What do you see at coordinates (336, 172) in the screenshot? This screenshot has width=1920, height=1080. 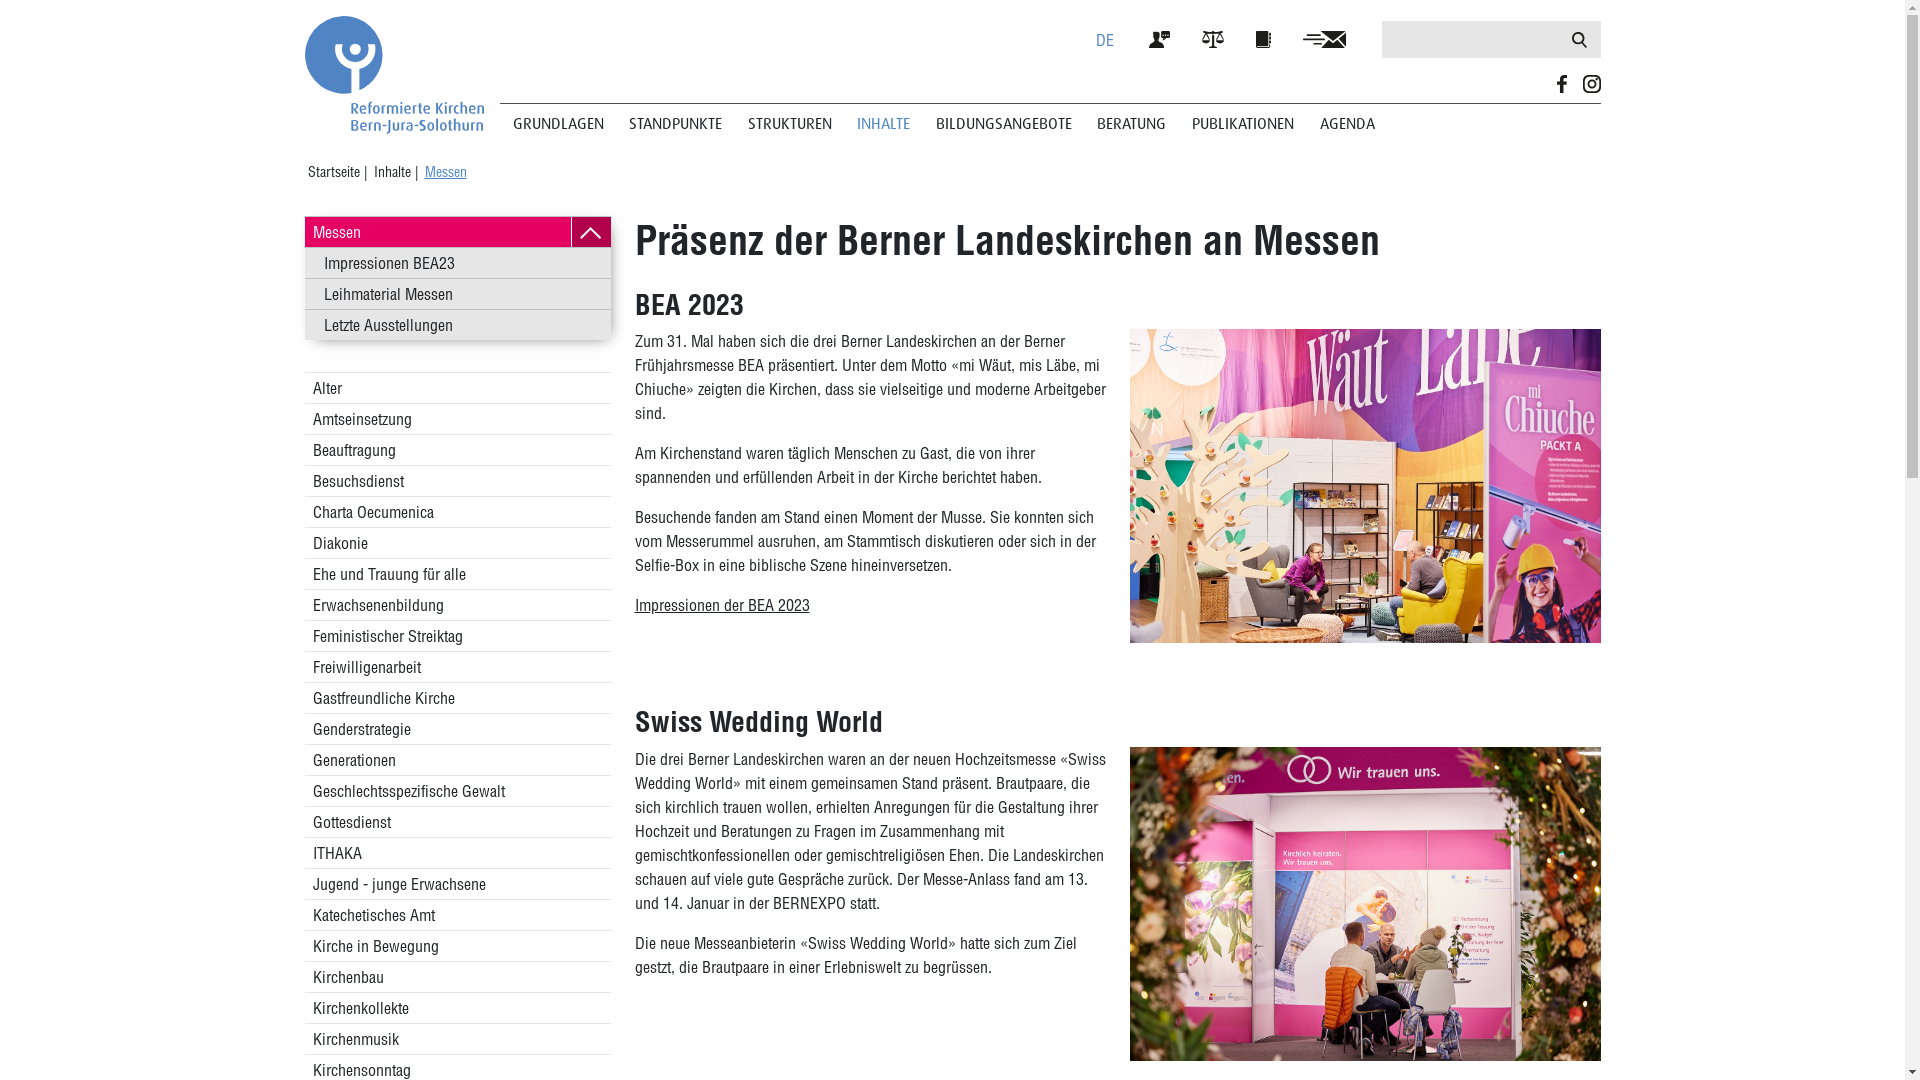 I see `Startseite` at bounding box center [336, 172].